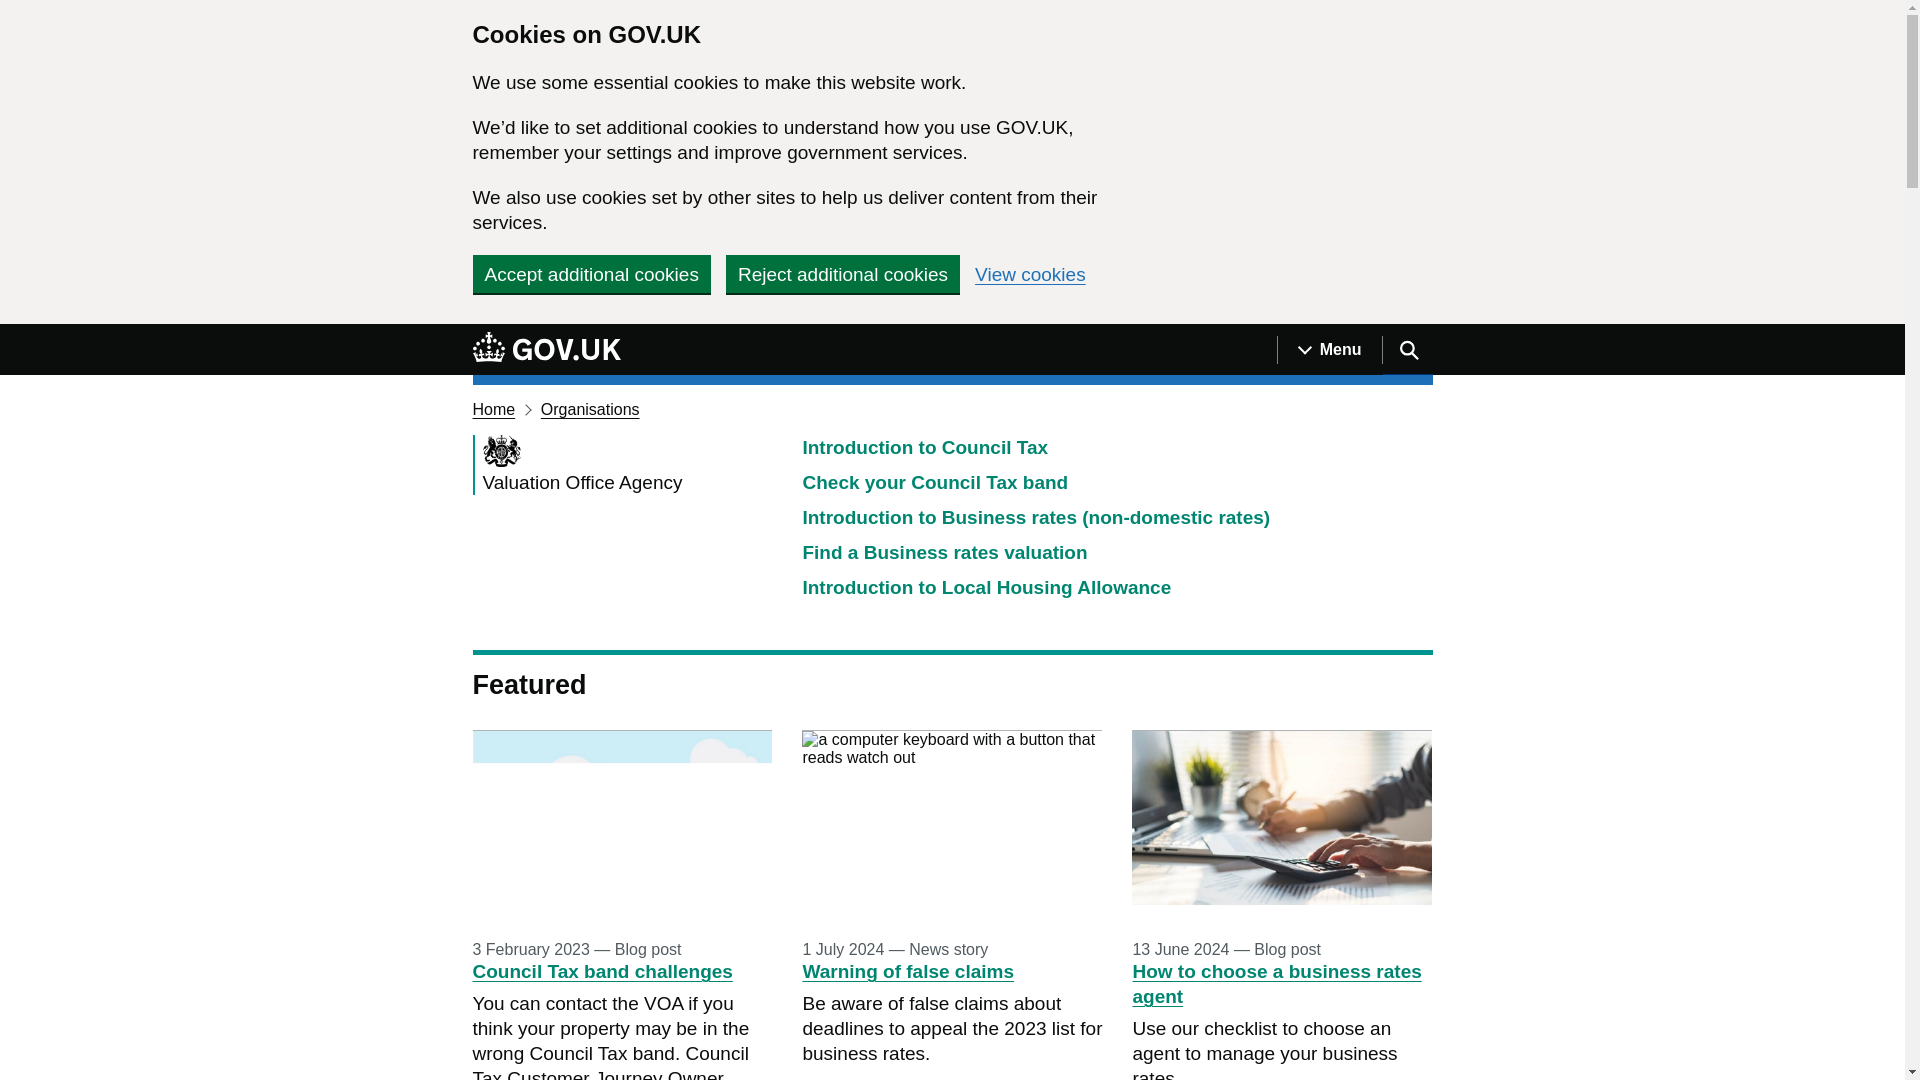 Image resolution: width=1920 pixels, height=1080 pixels. What do you see at coordinates (944, 552) in the screenshot?
I see `Find a Business rates valuation` at bounding box center [944, 552].